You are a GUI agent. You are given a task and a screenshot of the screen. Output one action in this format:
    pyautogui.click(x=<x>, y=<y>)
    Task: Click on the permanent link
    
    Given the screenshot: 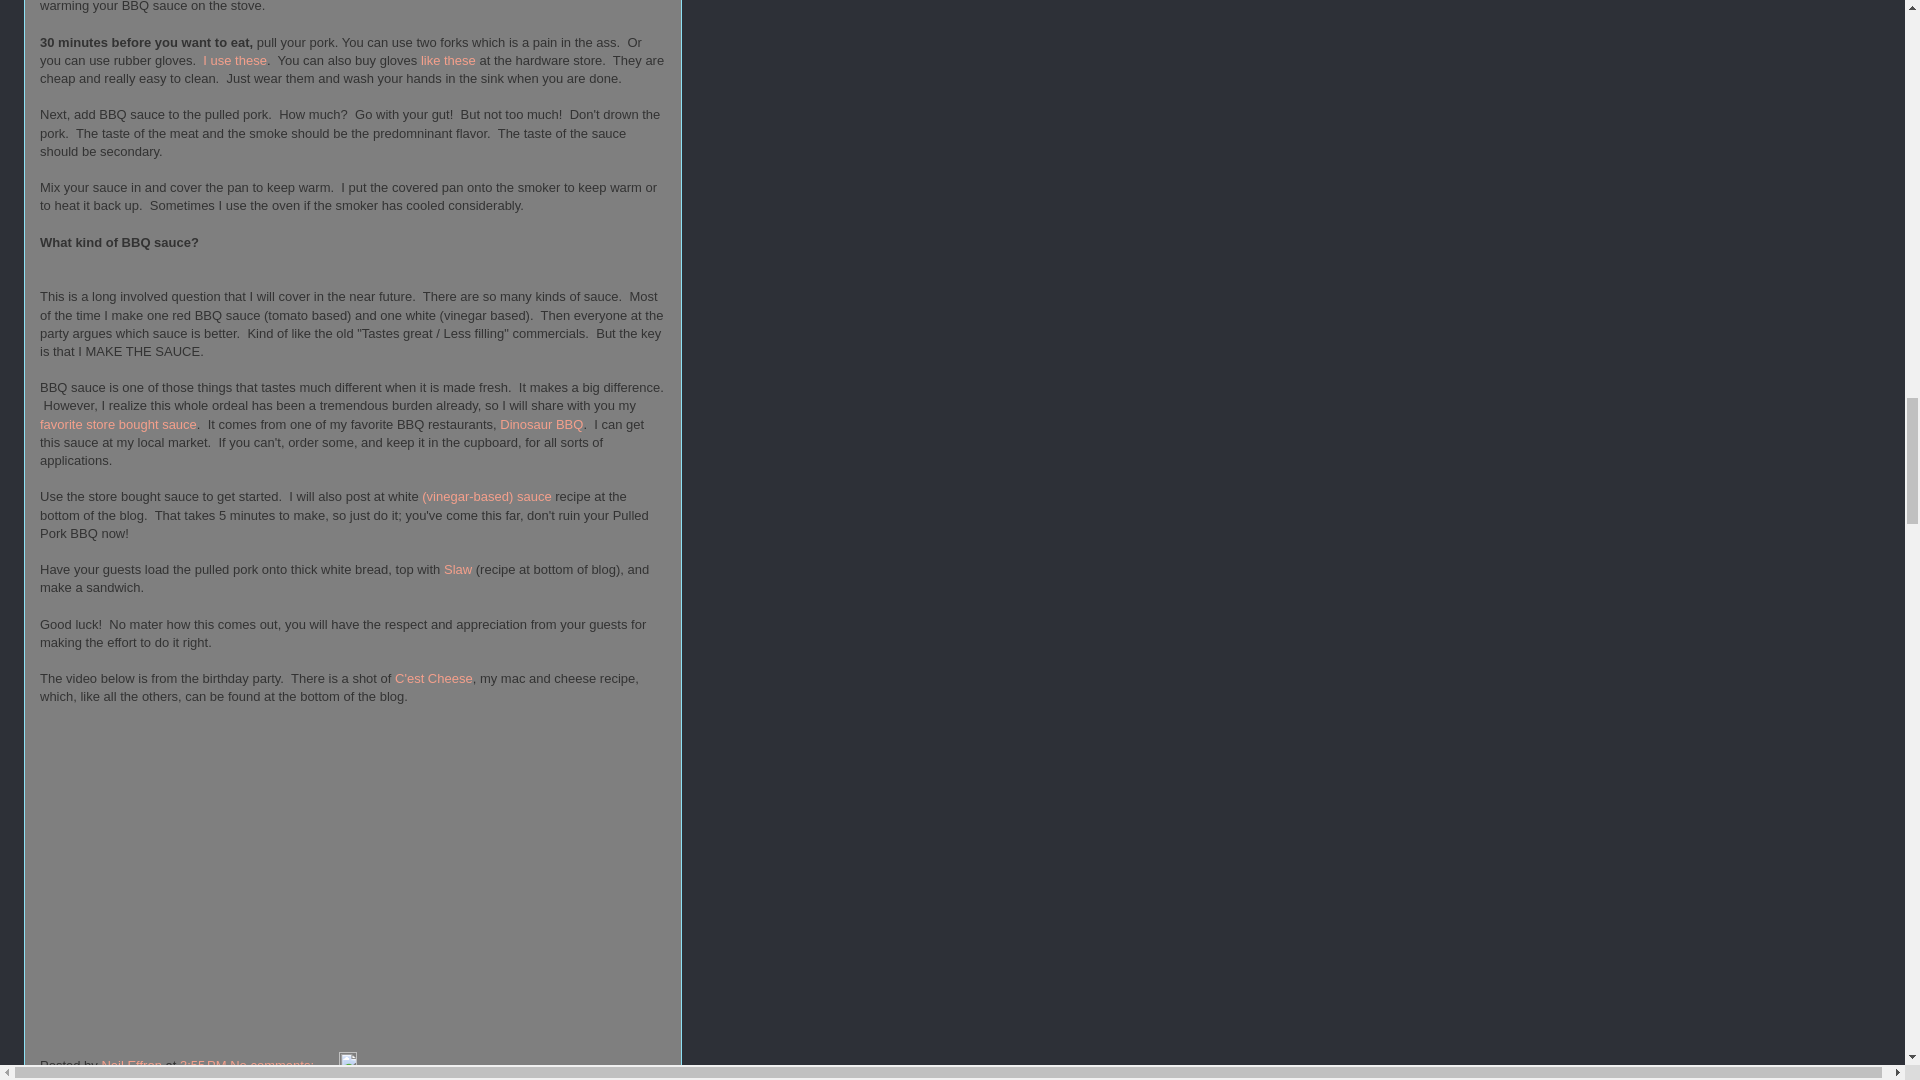 What is the action you would take?
    pyautogui.click(x=203, y=1066)
    